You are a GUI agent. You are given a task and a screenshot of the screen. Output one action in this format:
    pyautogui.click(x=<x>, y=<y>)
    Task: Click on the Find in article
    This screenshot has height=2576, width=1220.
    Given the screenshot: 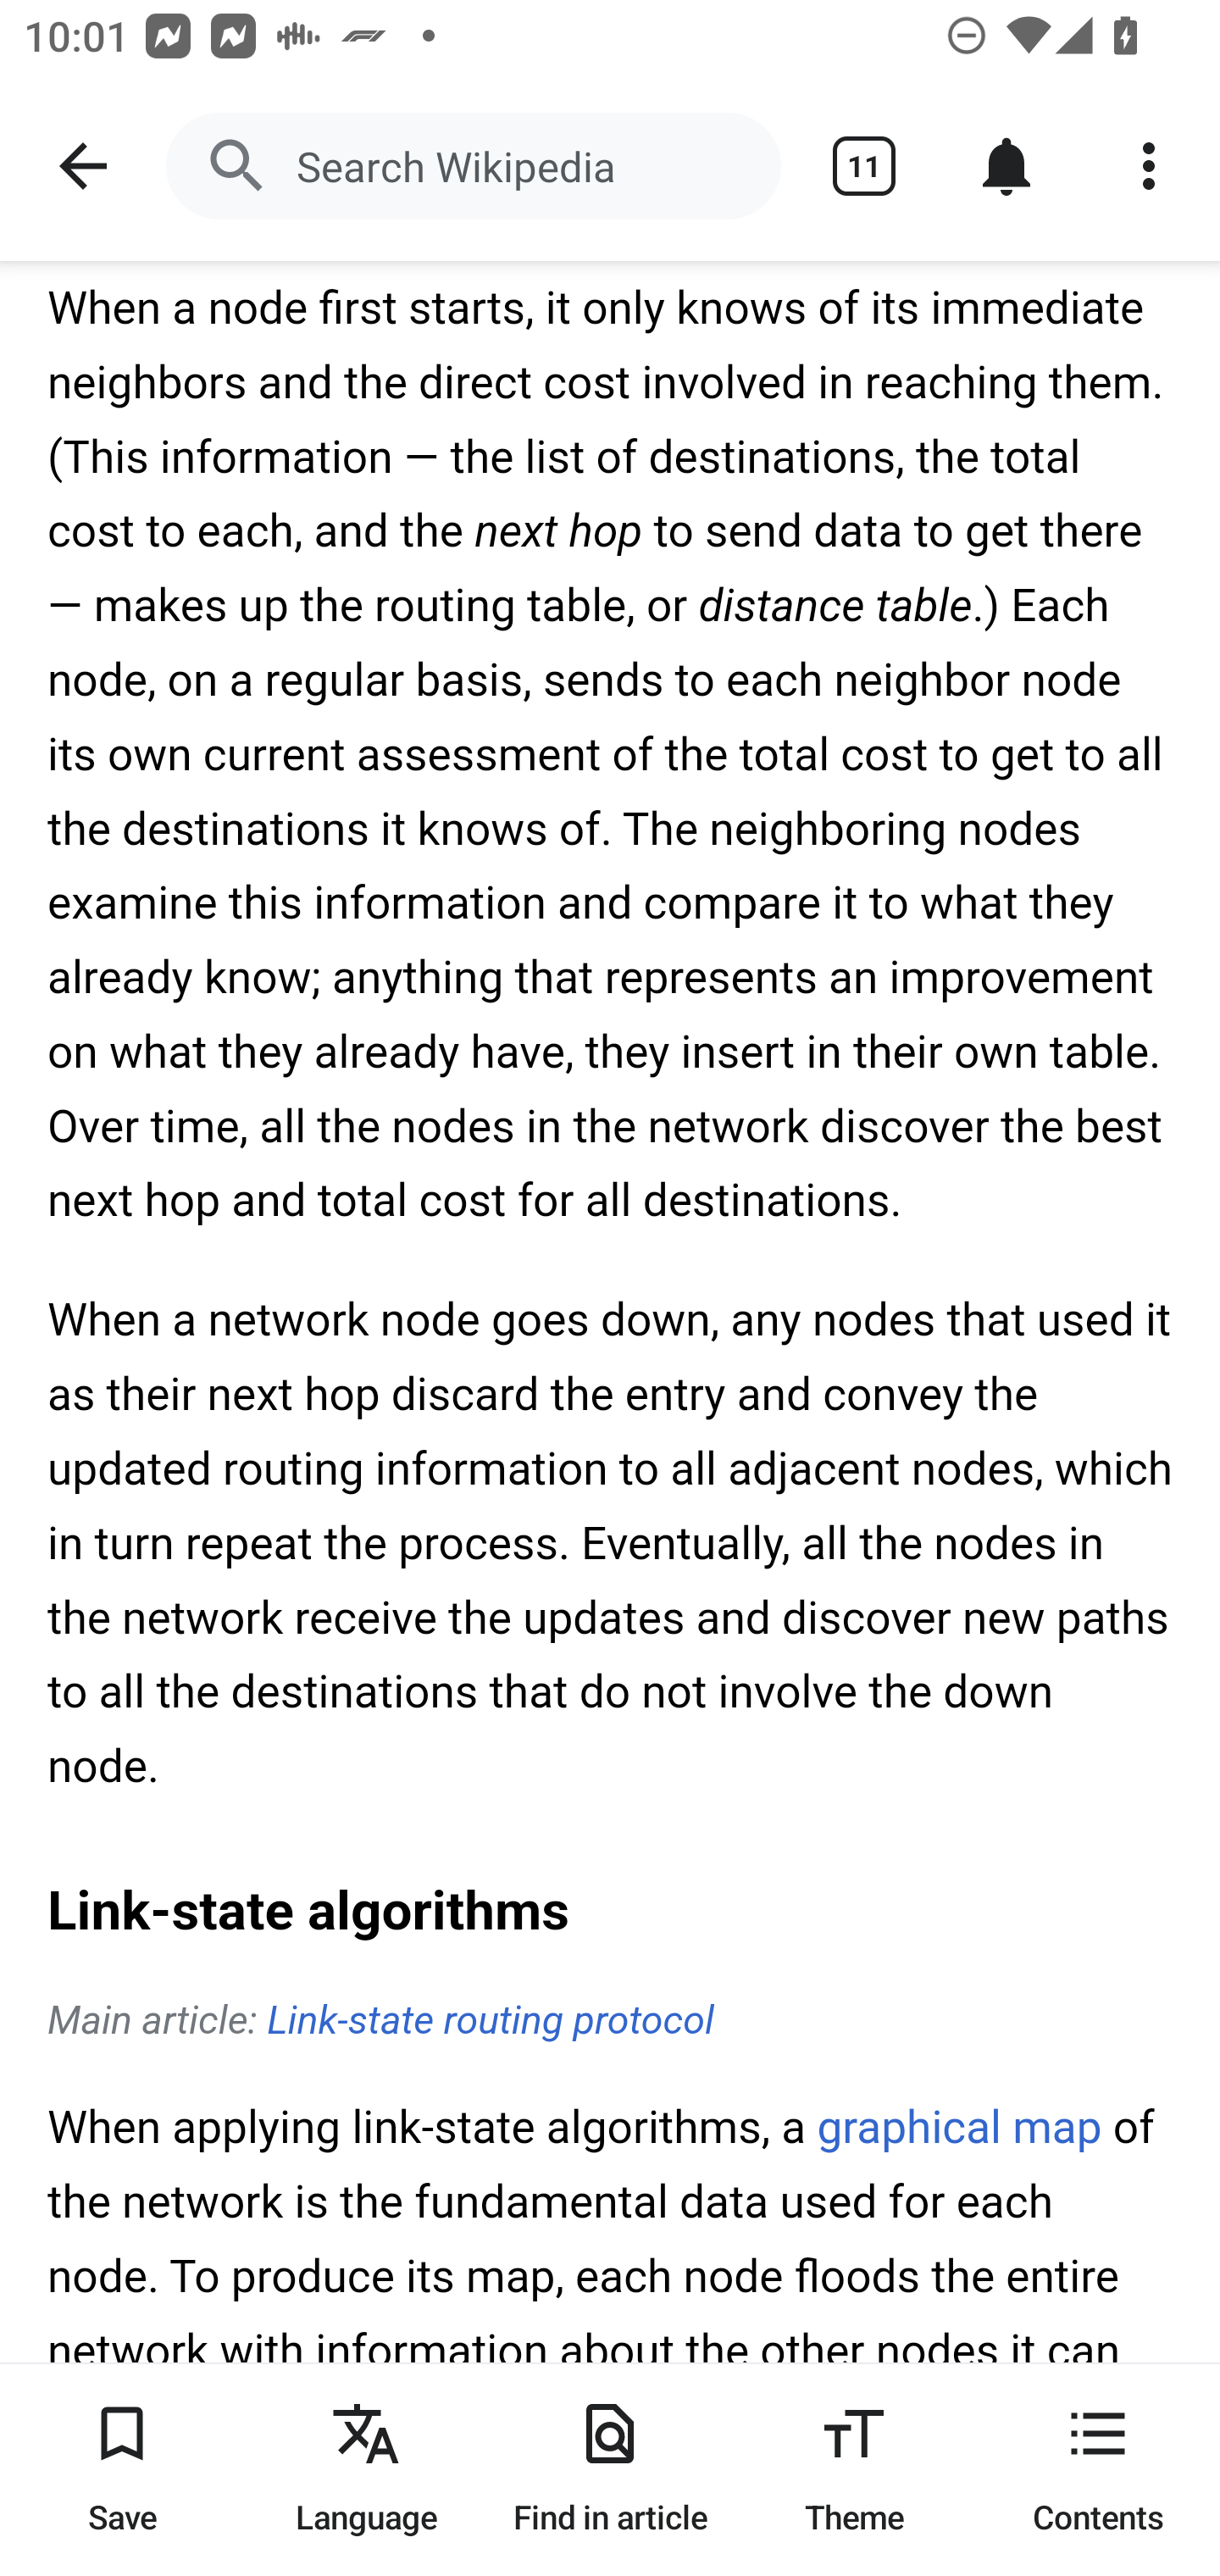 What is the action you would take?
    pyautogui.click(x=610, y=2469)
    